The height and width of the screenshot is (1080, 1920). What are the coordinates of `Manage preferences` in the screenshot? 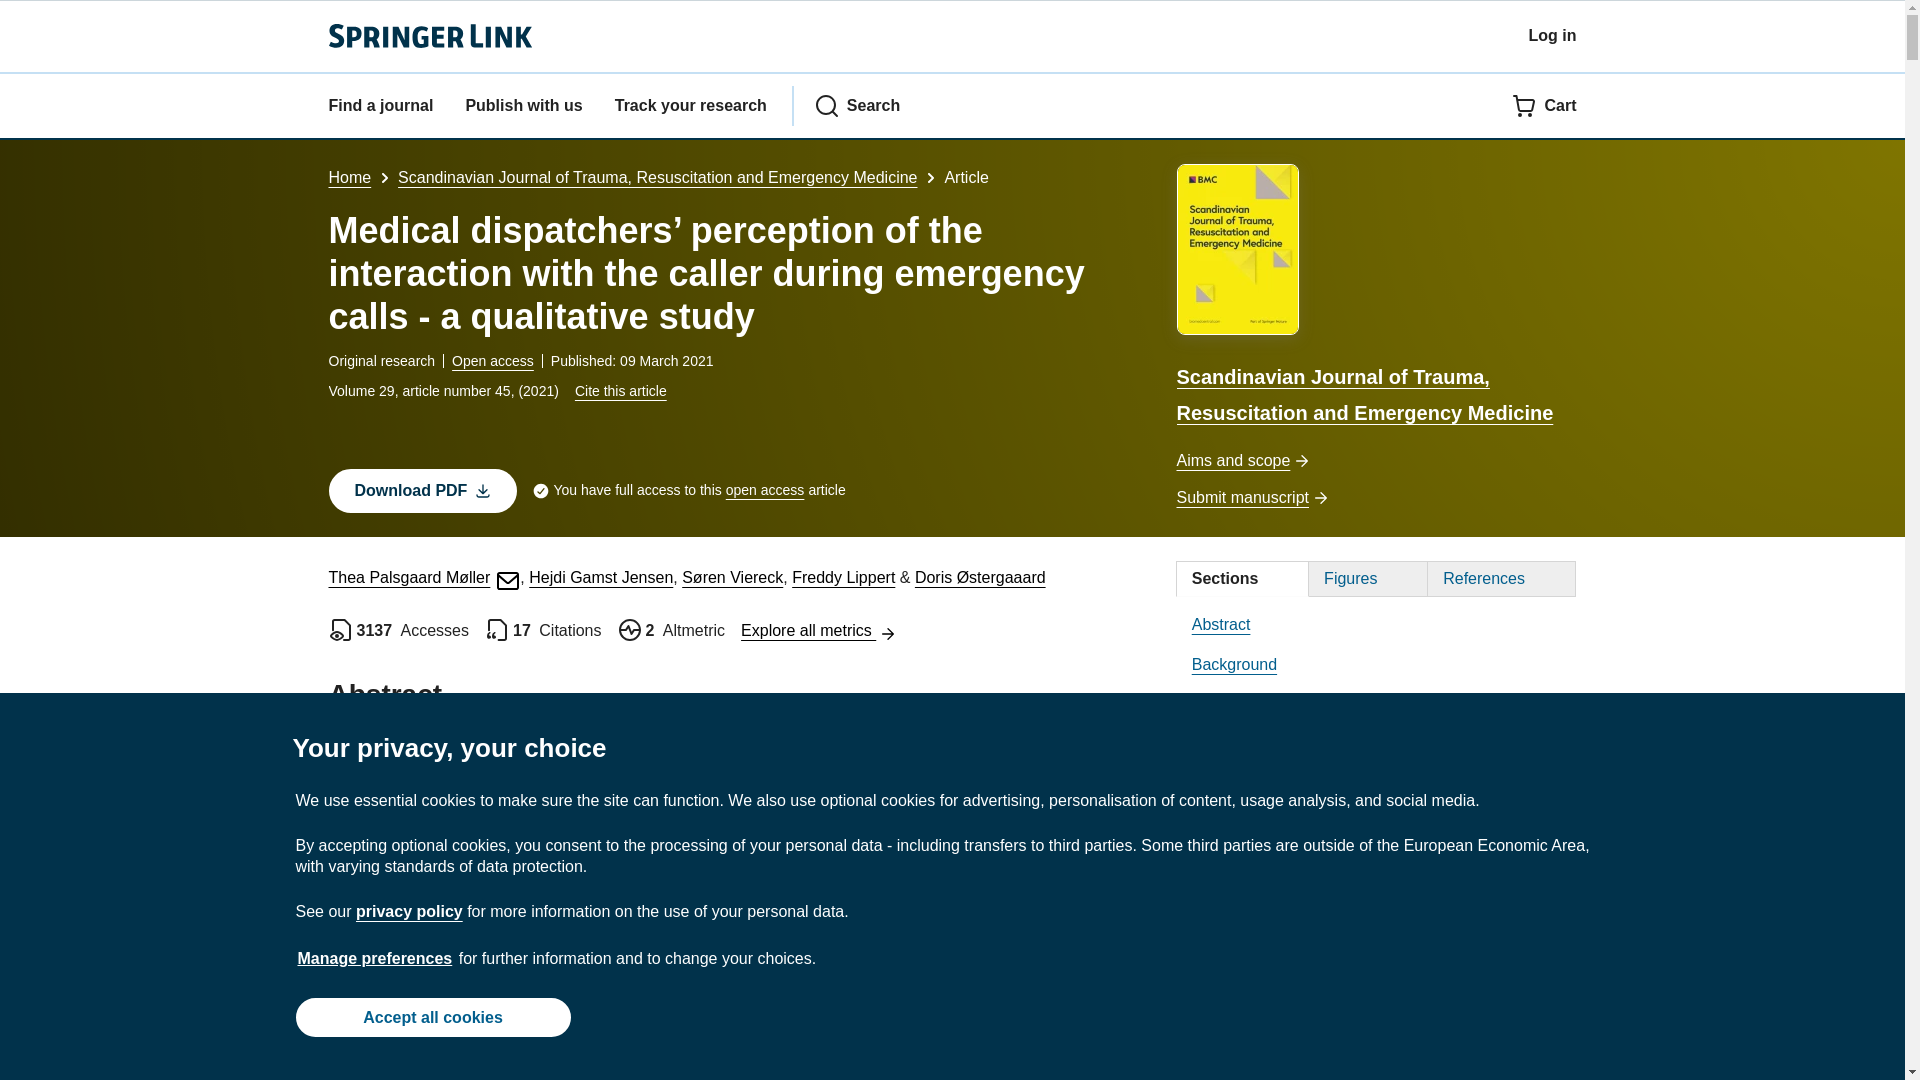 It's located at (375, 958).